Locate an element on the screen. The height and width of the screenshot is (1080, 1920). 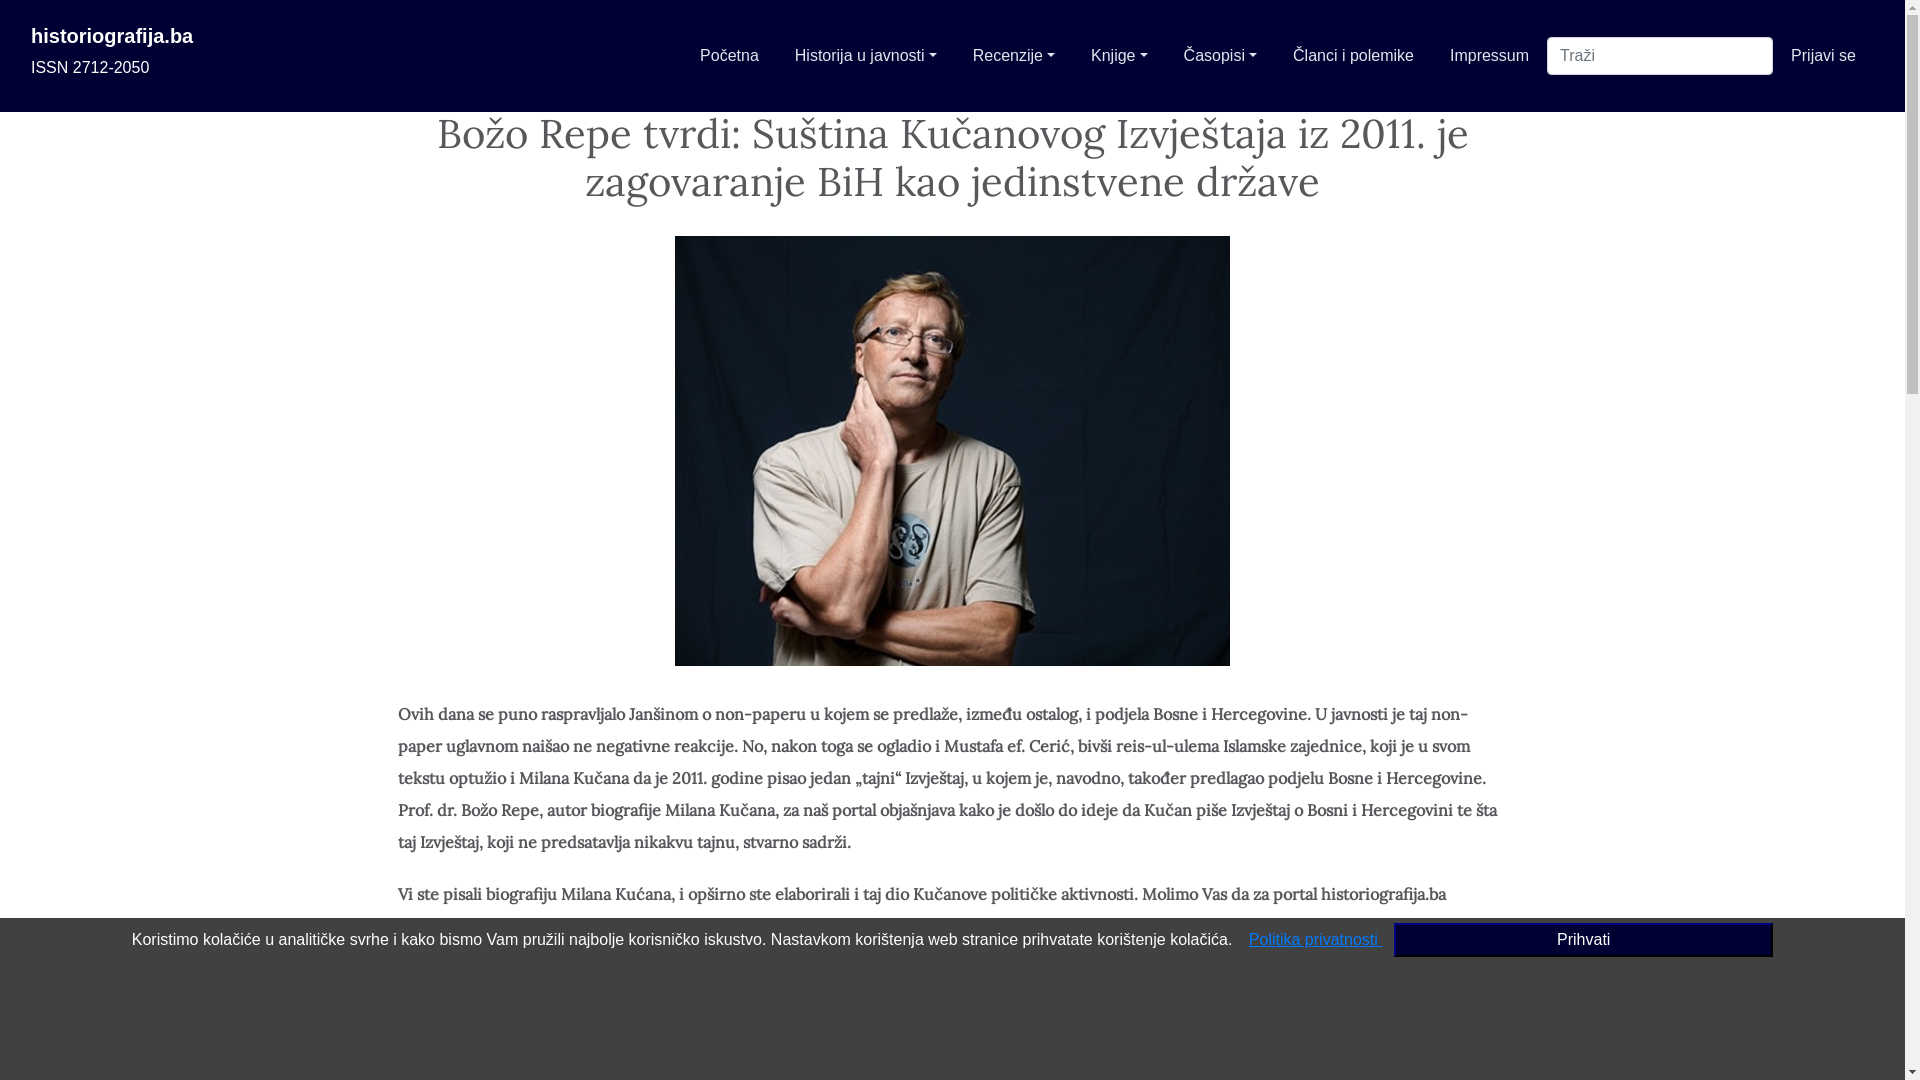
historiografija.ba is located at coordinates (112, 36).